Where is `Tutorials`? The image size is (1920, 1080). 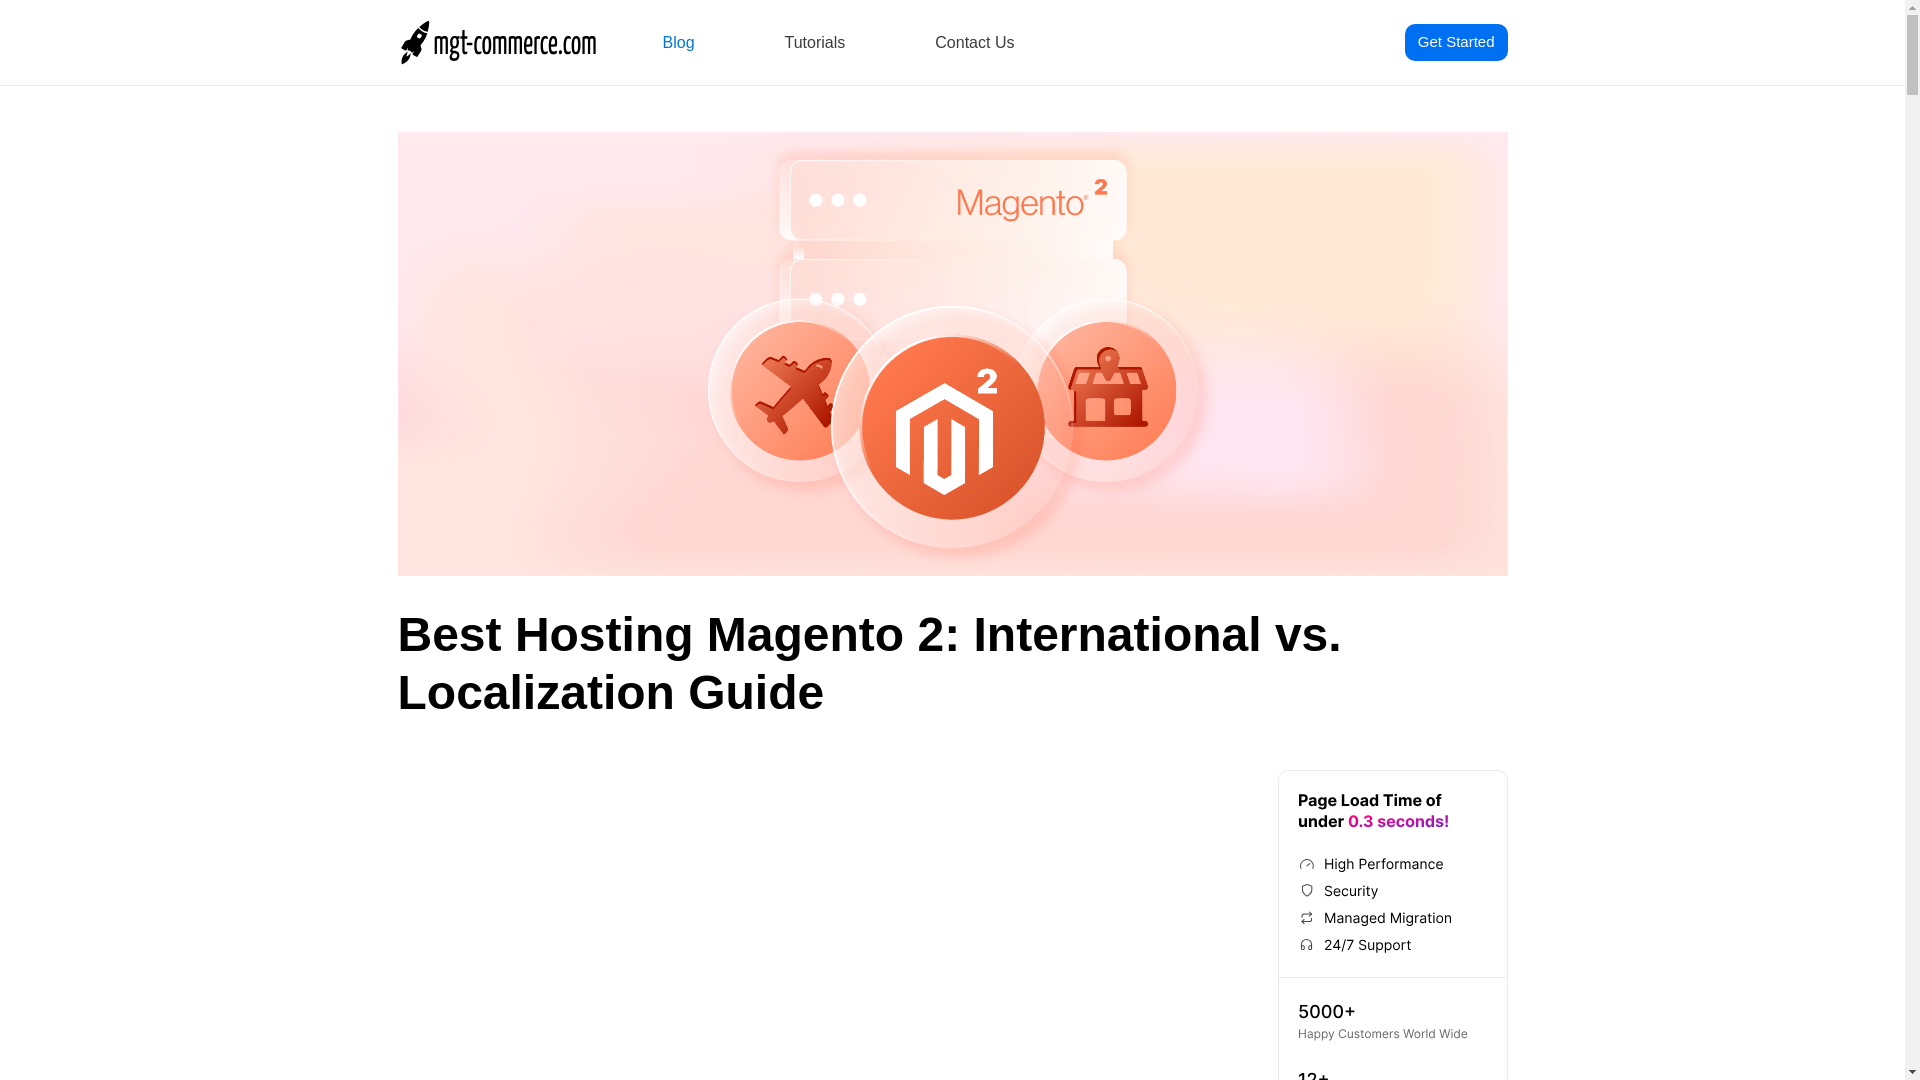 Tutorials is located at coordinates (816, 42).